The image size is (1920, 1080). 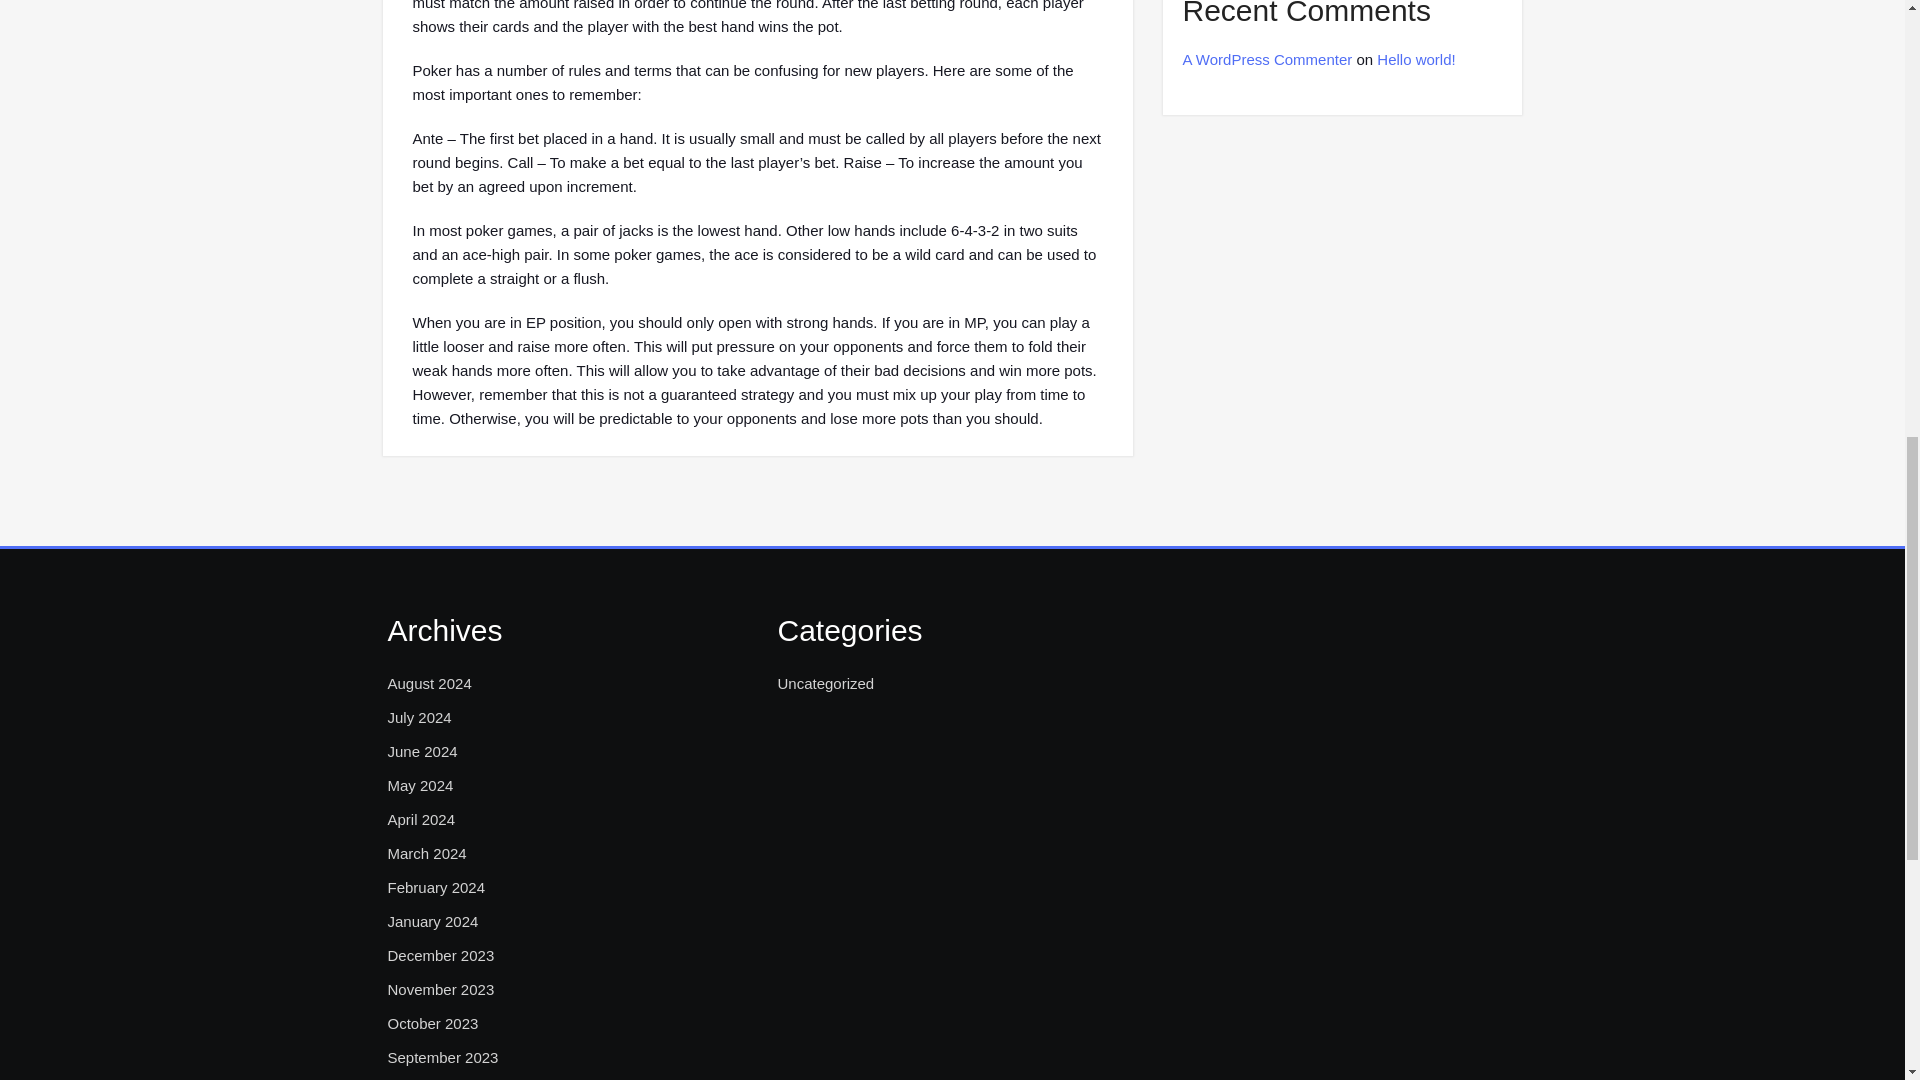 I want to click on August 2024, so click(x=430, y=683).